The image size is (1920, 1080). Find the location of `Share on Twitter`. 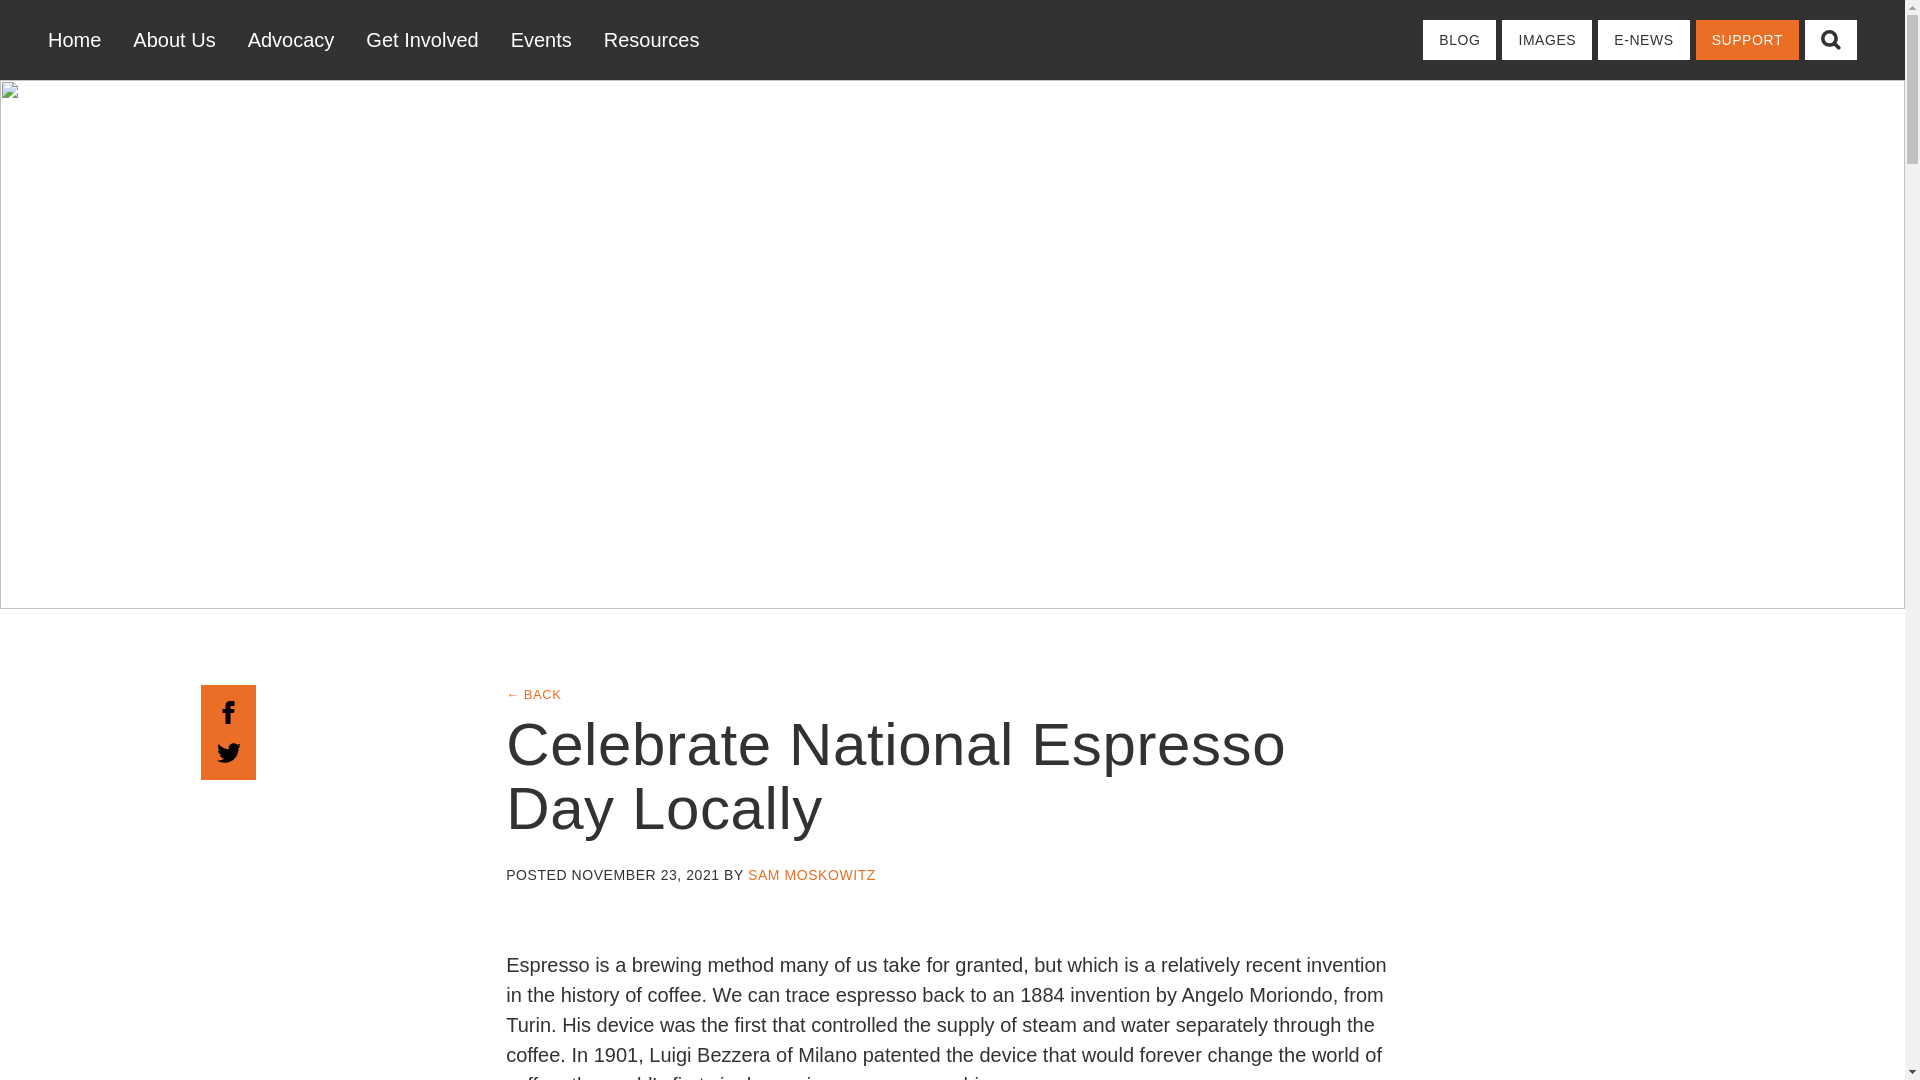

Share on Twitter is located at coordinates (228, 750).